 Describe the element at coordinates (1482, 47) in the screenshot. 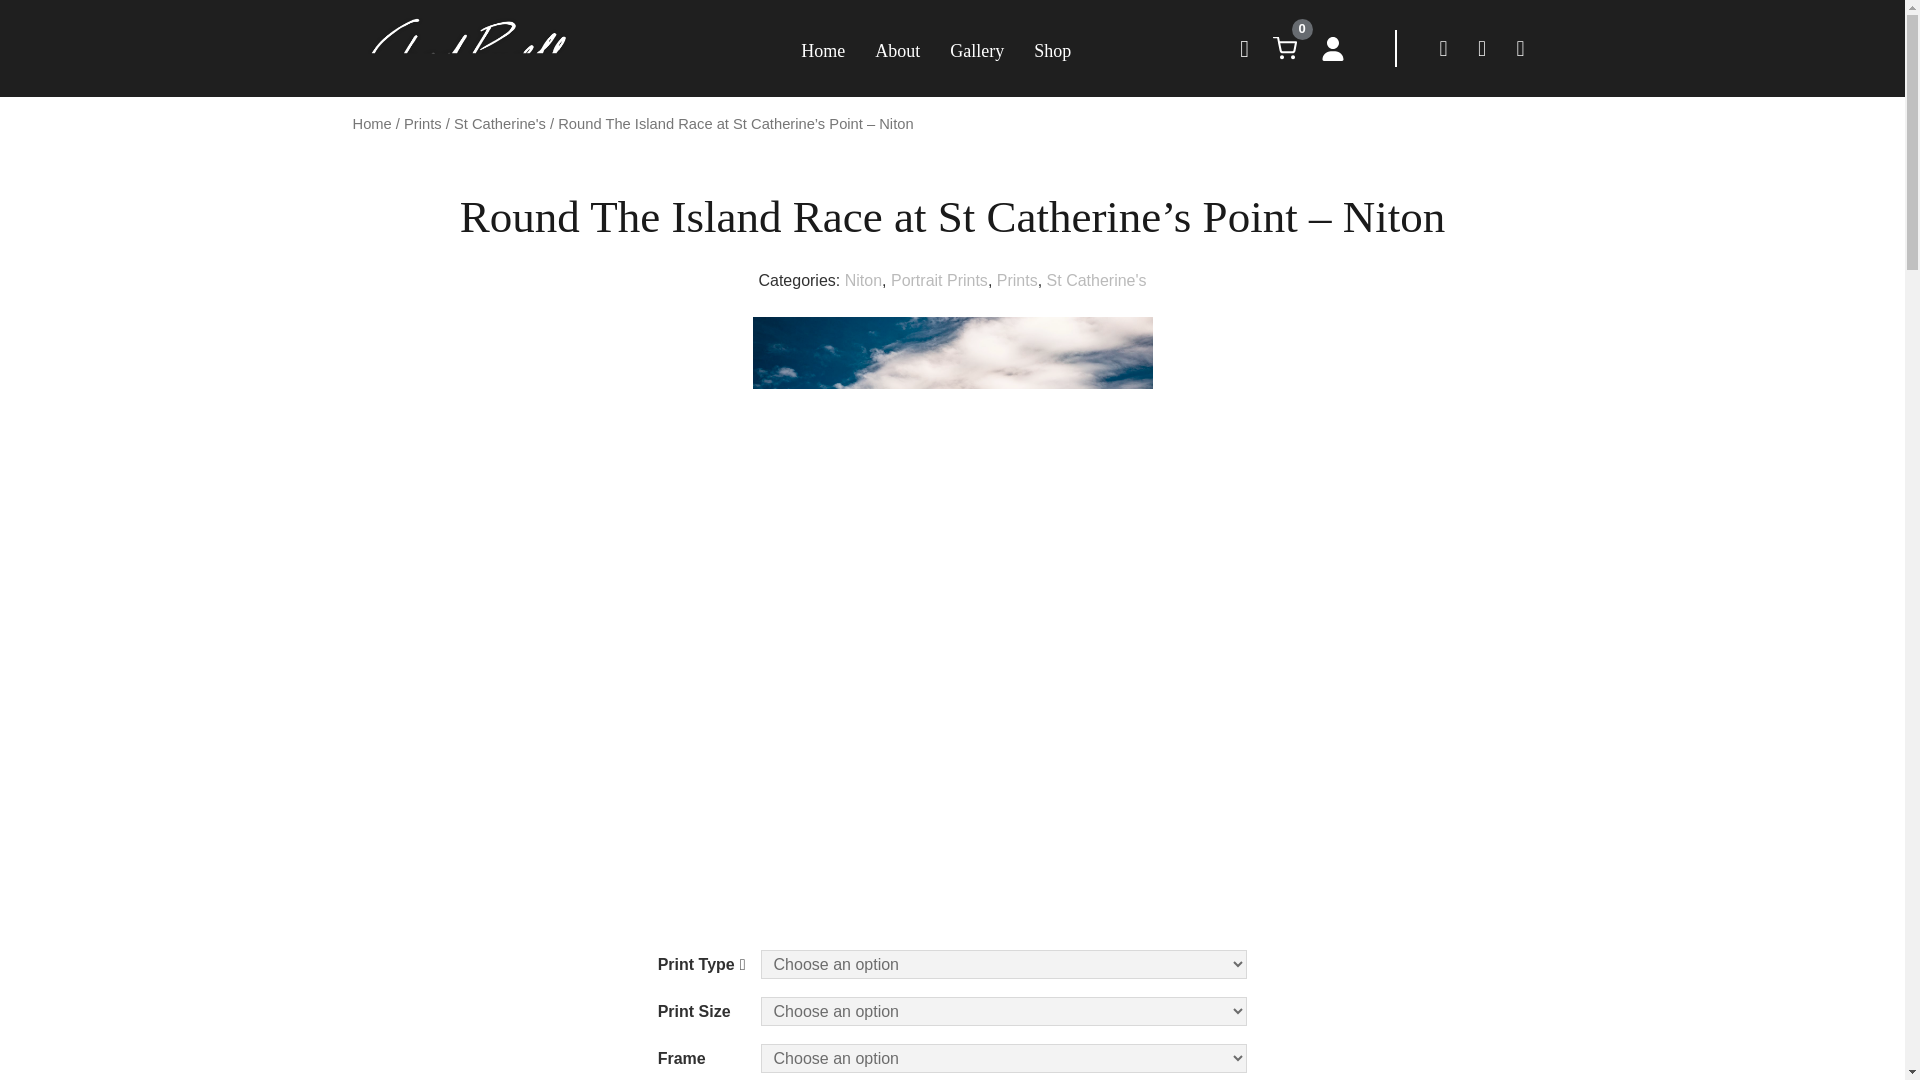

I see `Instagram` at that location.